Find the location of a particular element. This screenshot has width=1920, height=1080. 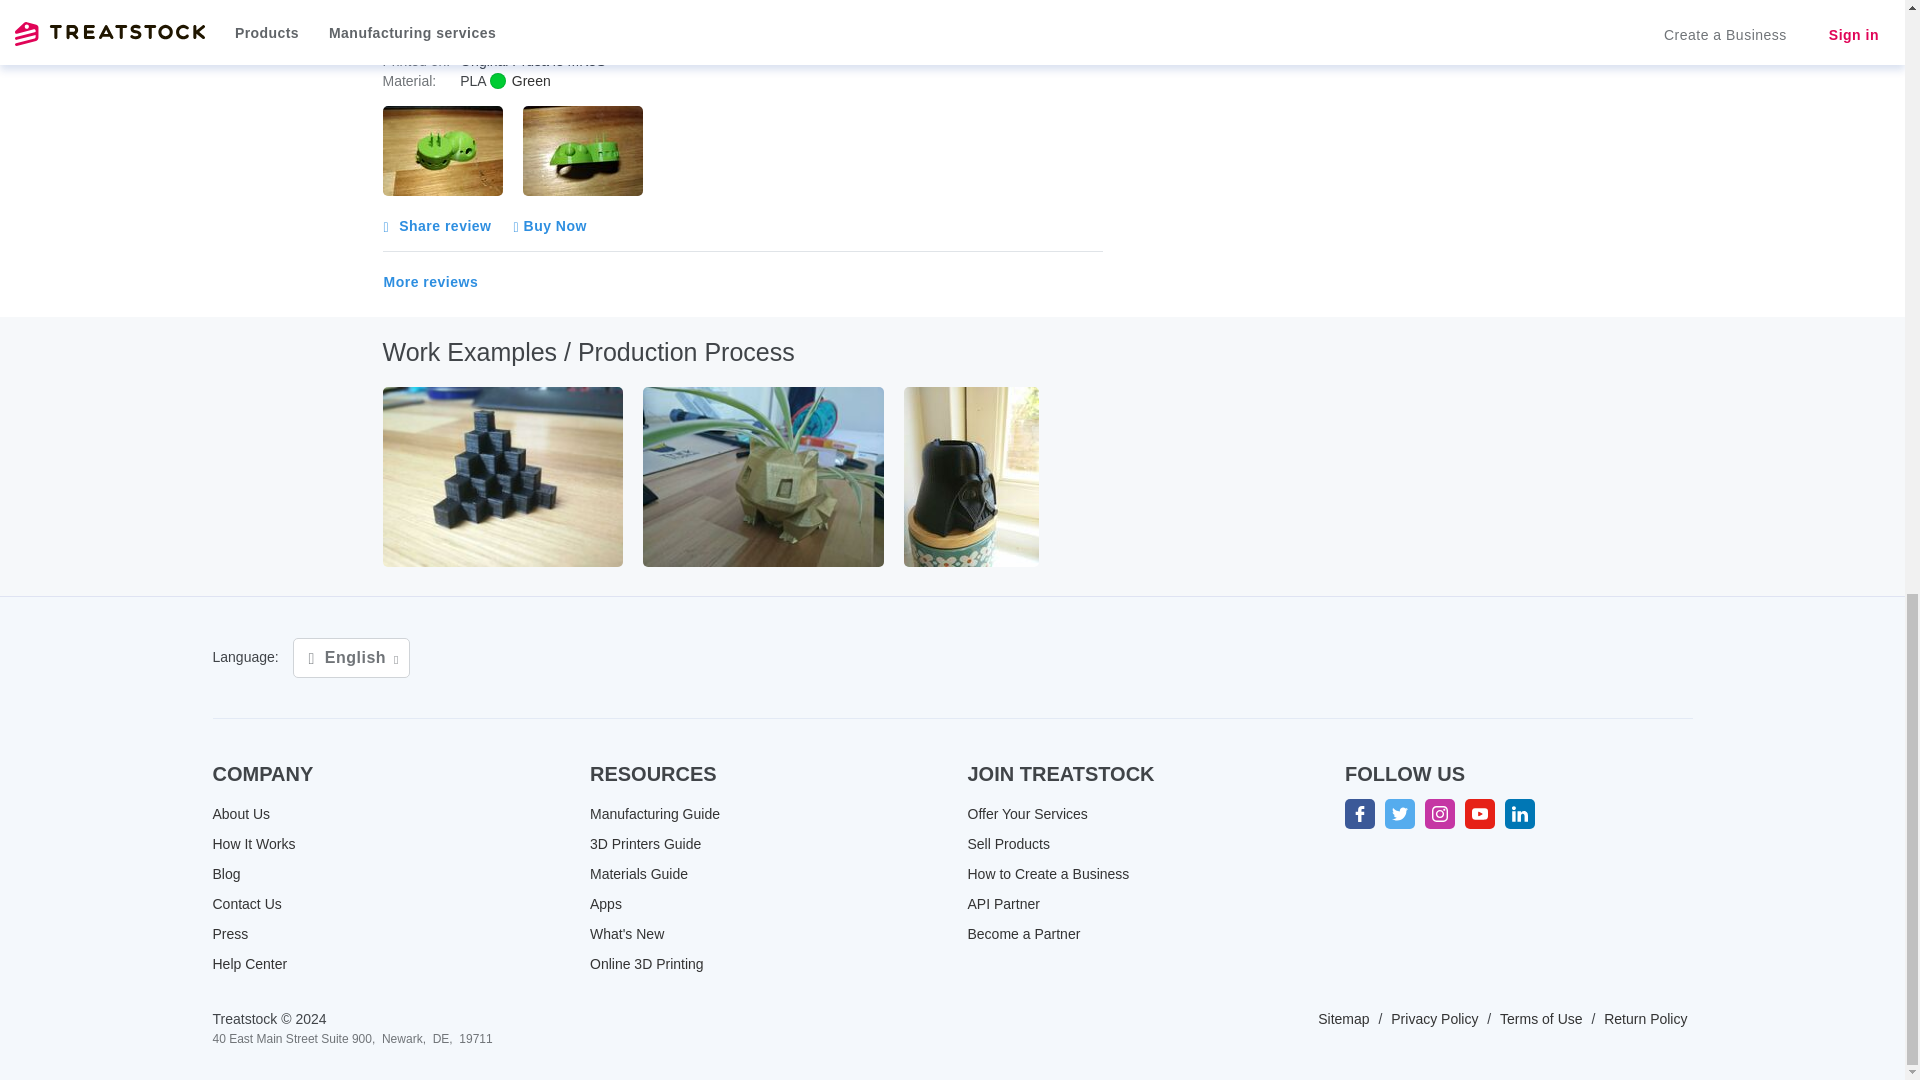

LinkedIn is located at coordinates (1520, 814).